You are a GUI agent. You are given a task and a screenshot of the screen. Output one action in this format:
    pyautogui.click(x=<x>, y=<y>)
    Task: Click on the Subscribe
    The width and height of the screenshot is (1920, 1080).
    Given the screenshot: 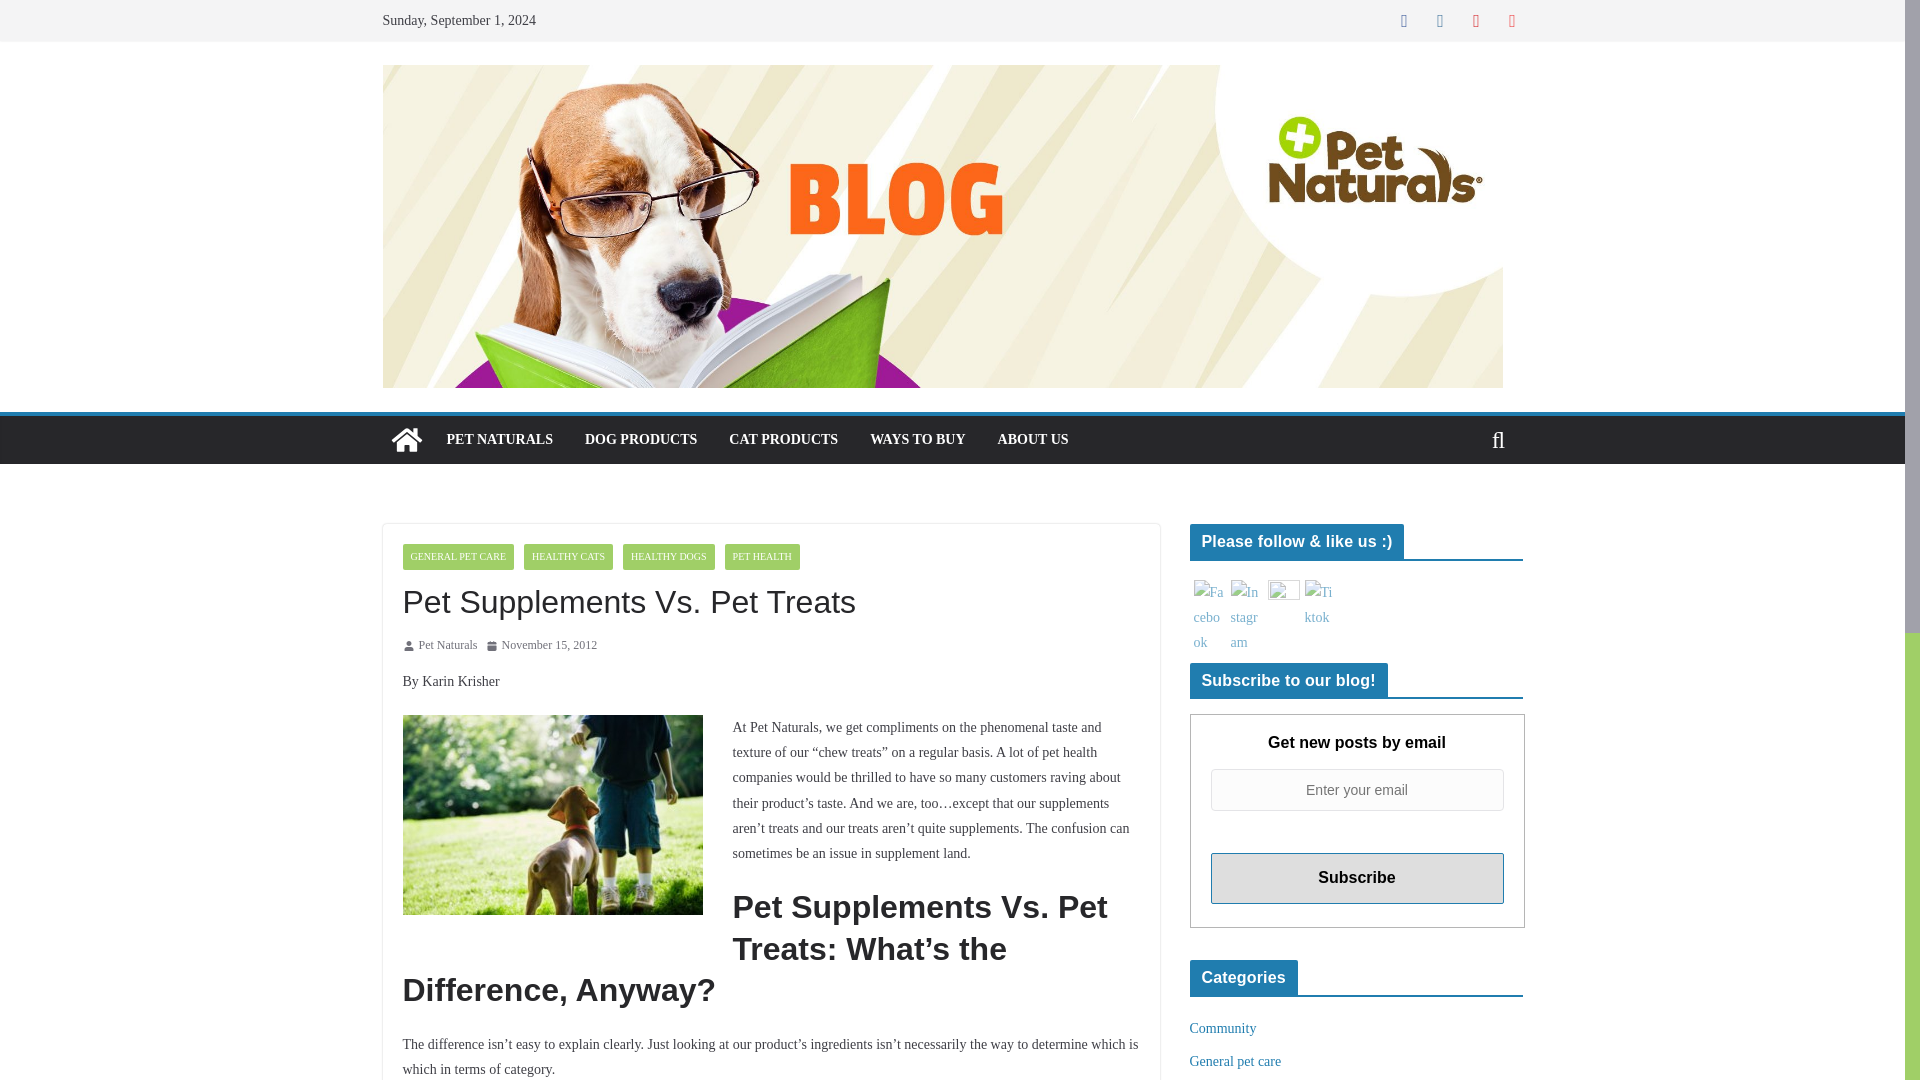 What is the action you would take?
    pyautogui.click(x=1356, y=878)
    